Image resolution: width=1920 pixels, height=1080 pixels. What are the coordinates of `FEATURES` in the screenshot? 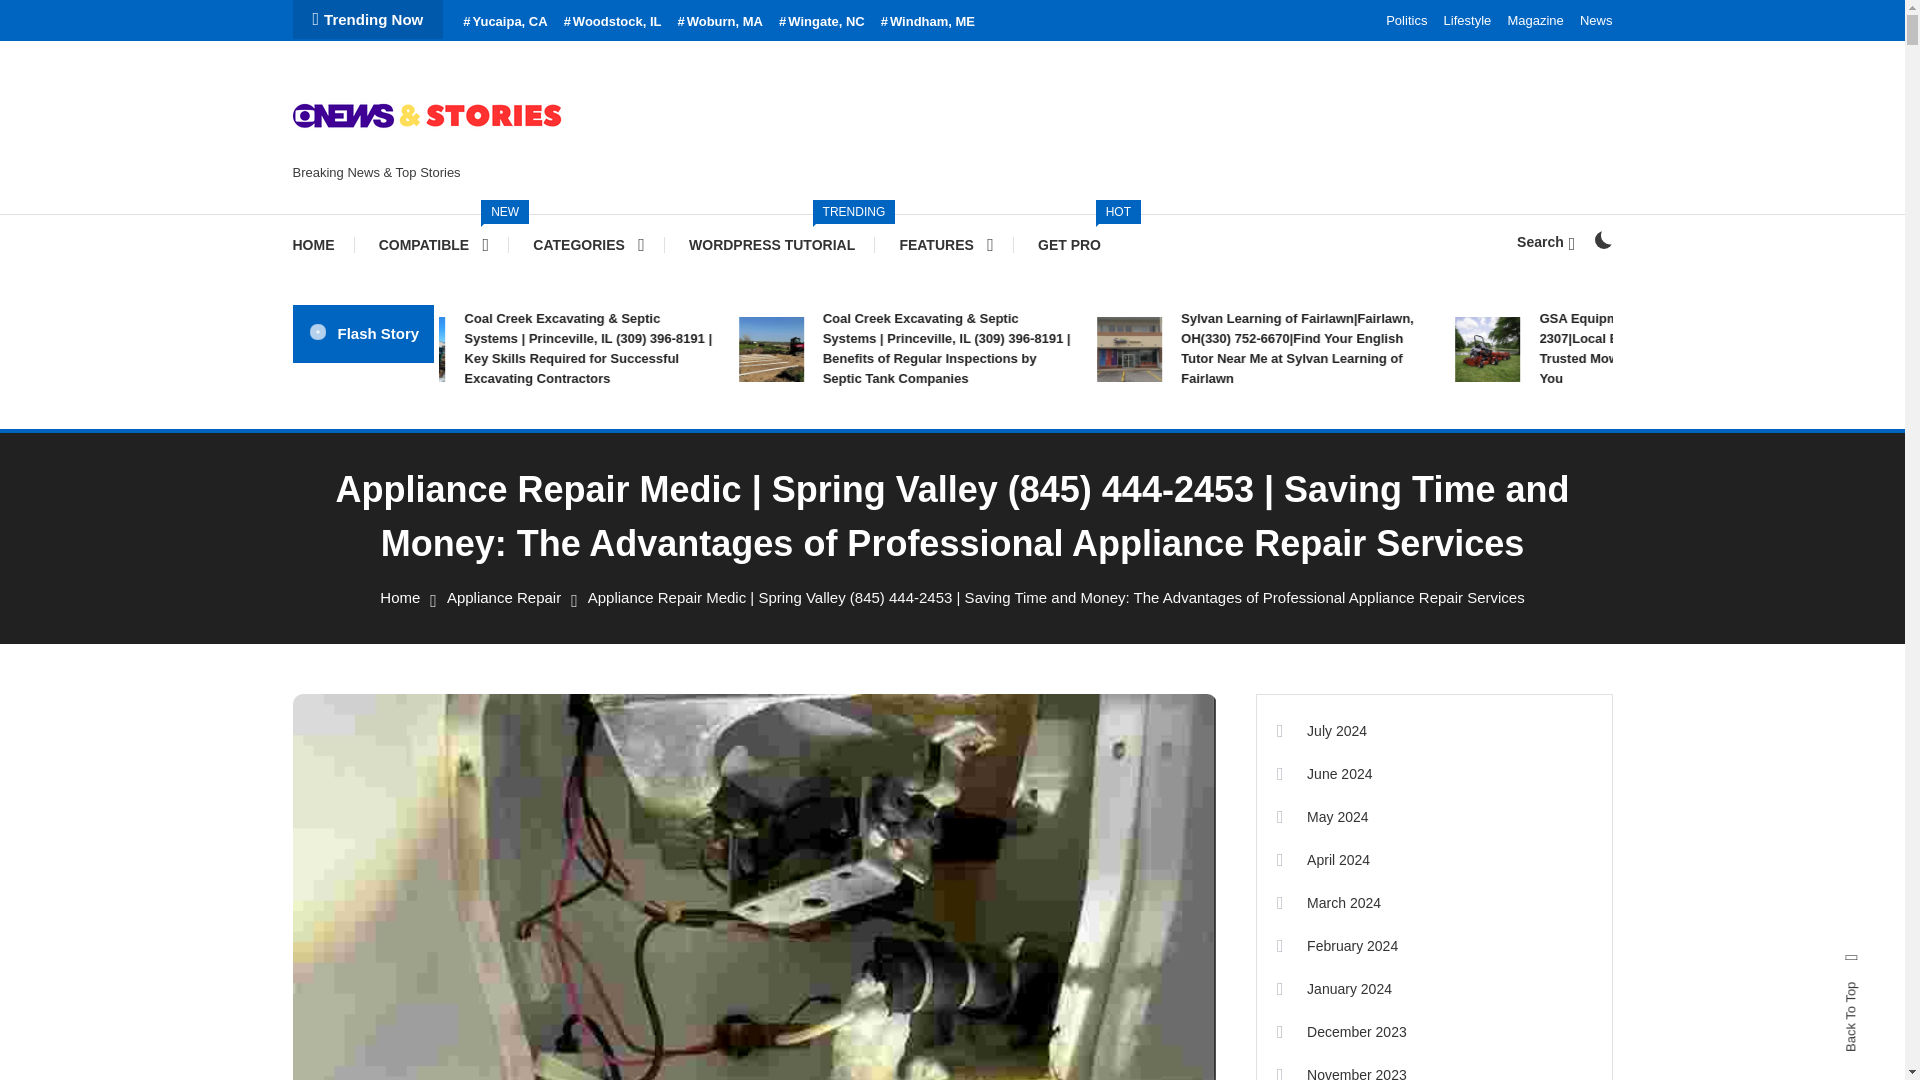 It's located at (946, 244).